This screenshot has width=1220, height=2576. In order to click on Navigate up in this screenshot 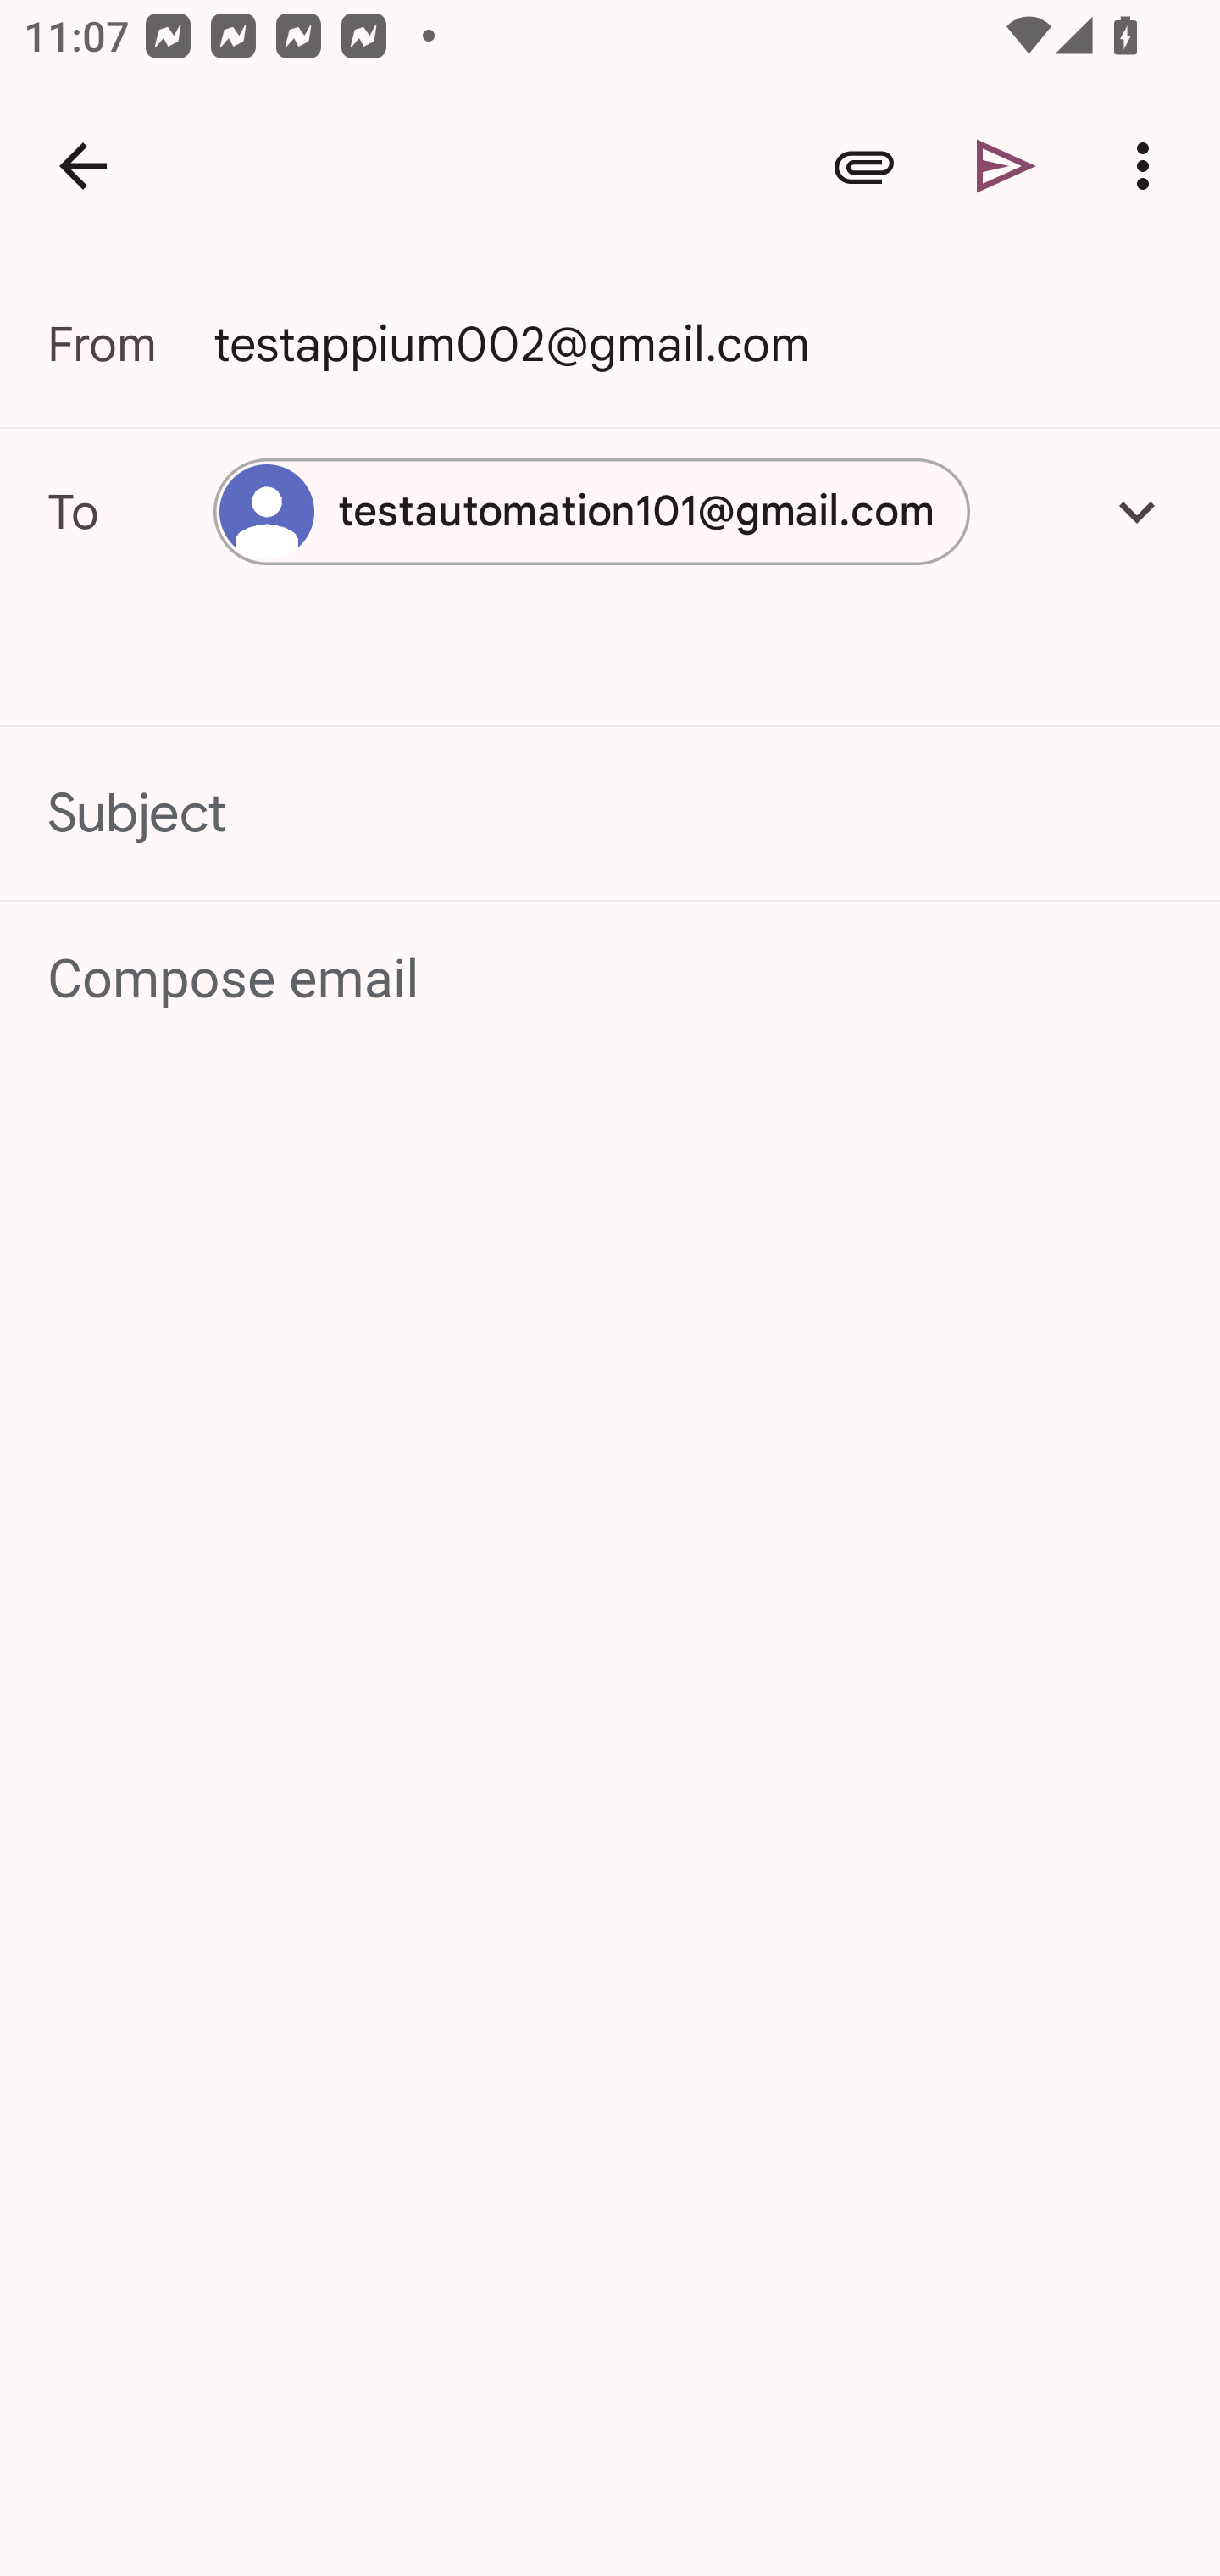, I will do `click(83, 166)`.